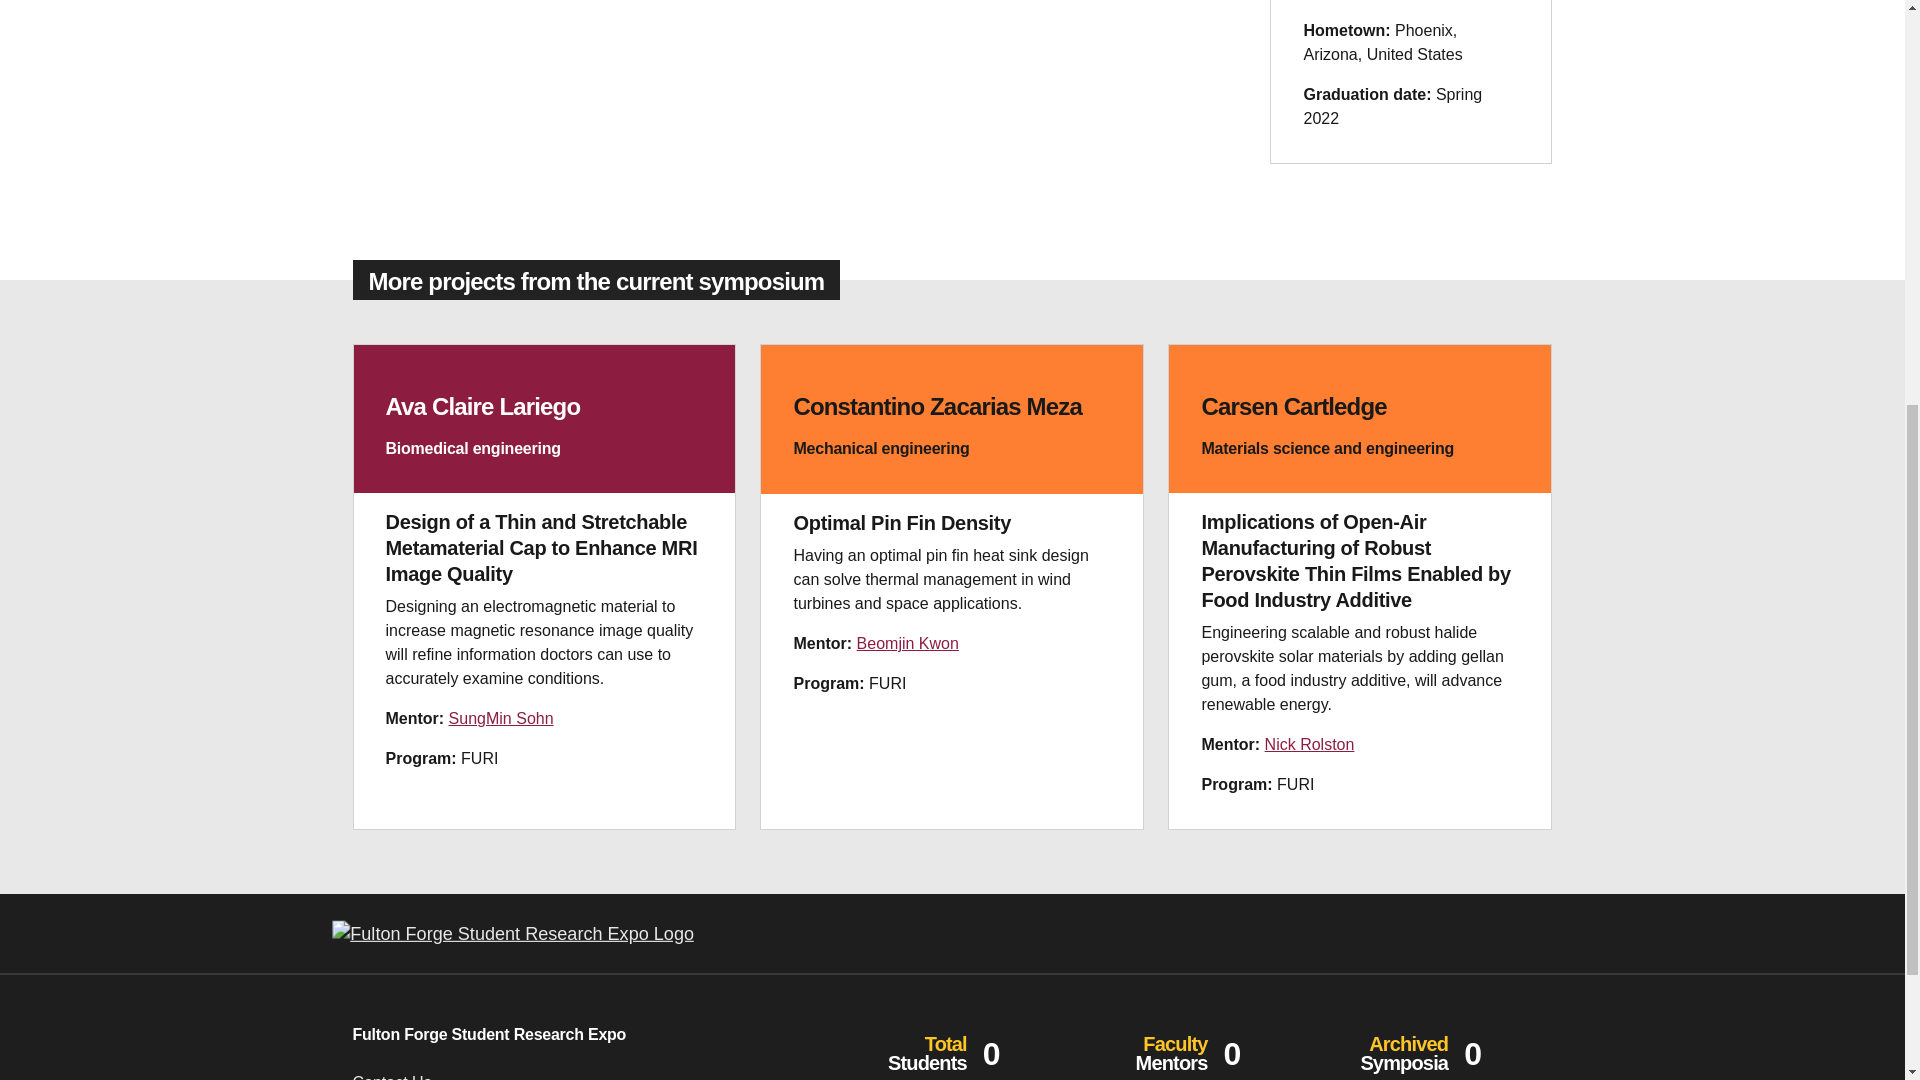 This screenshot has width=1920, height=1080. I want to click on Nick Rolston, so click(1310, 744).